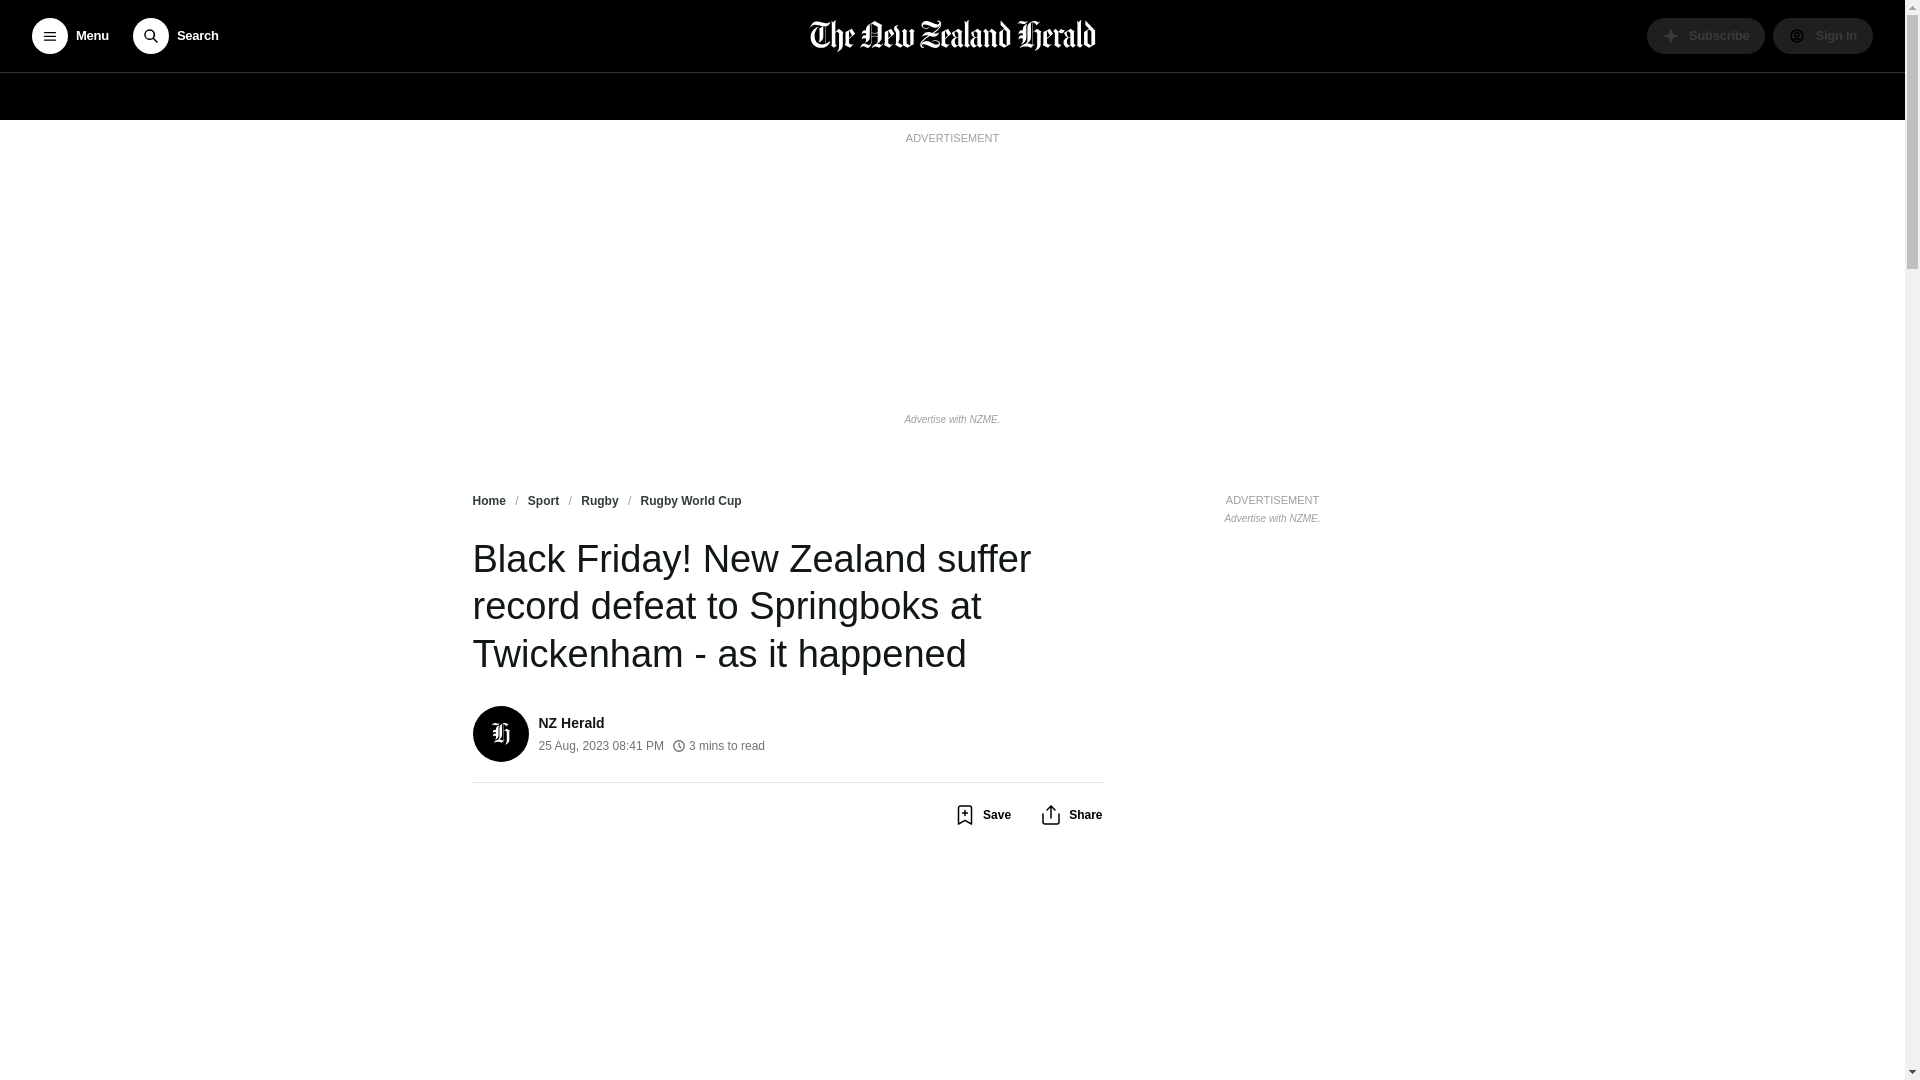 This screenshot has height=1080, width=1920. I want to click on Menu, so click(70, 36).